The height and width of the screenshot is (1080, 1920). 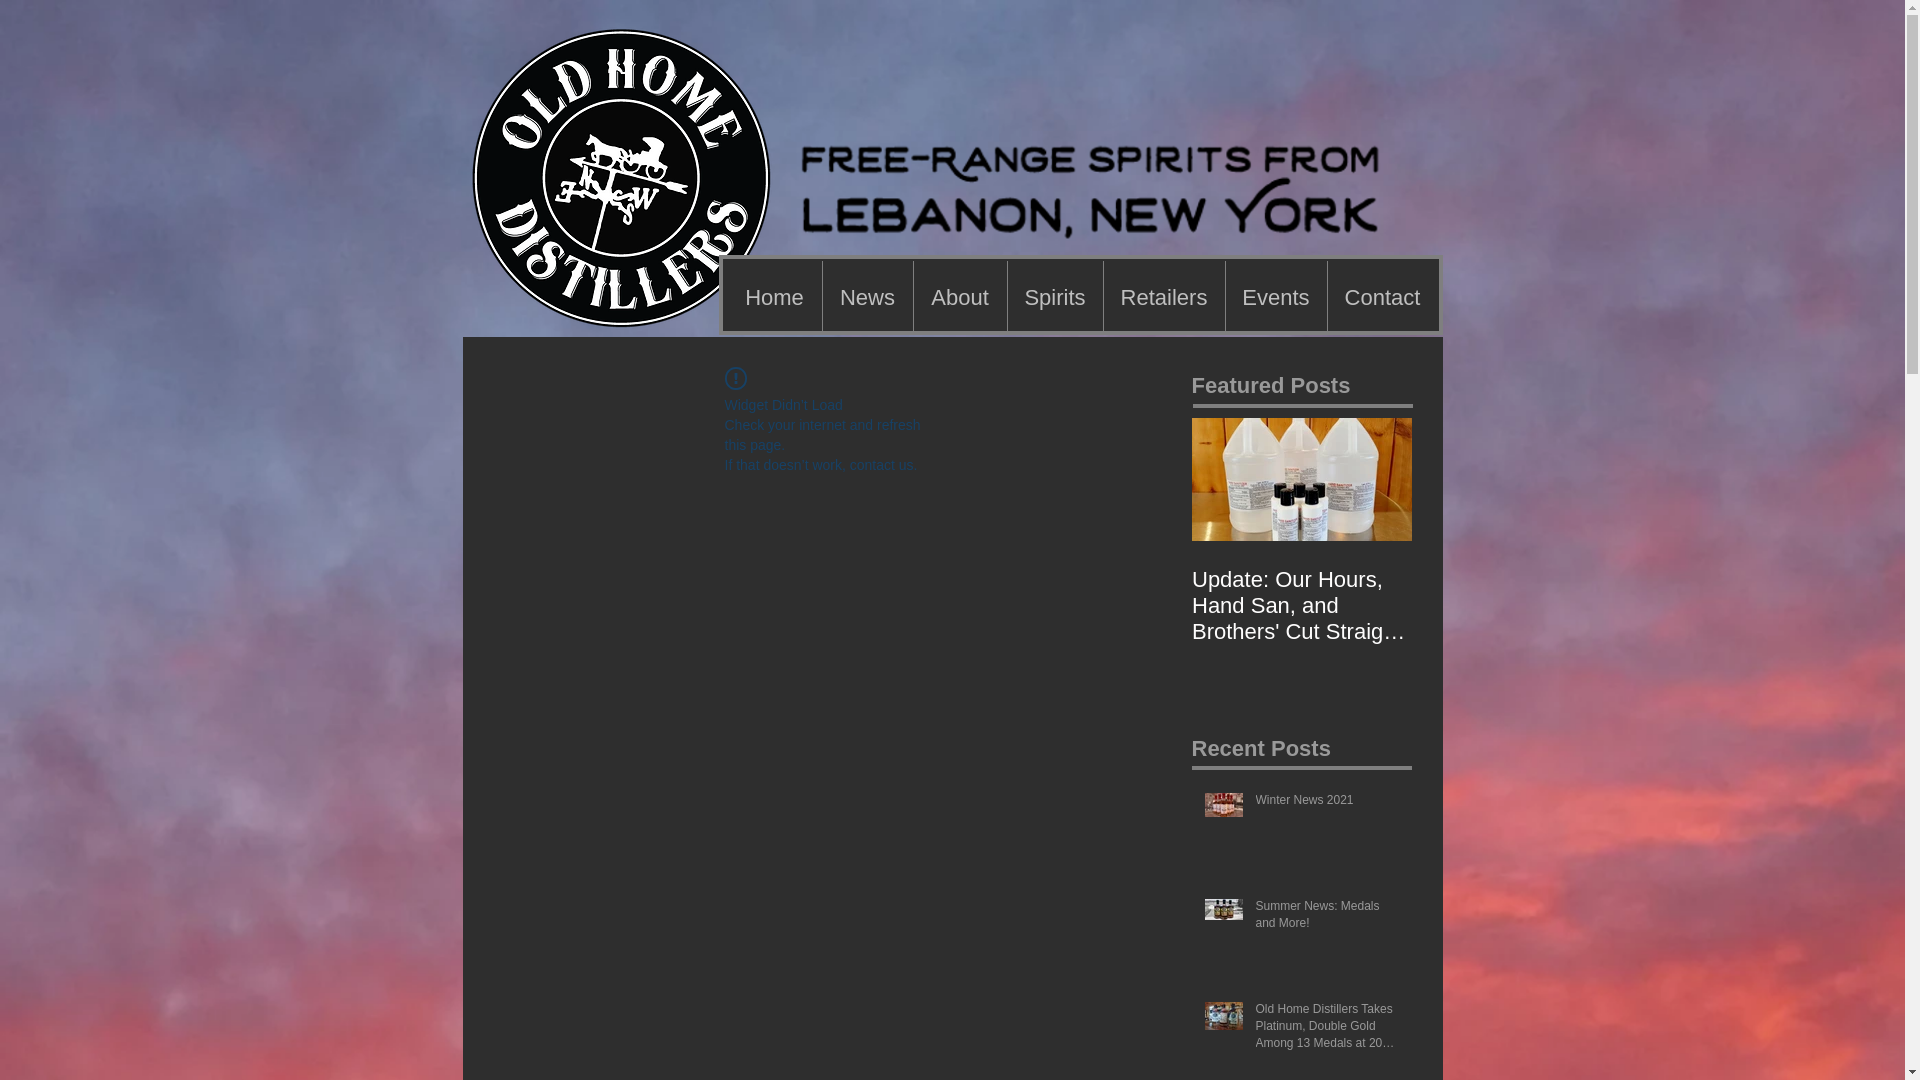 I want to click on About, so click(x=960, y=298).